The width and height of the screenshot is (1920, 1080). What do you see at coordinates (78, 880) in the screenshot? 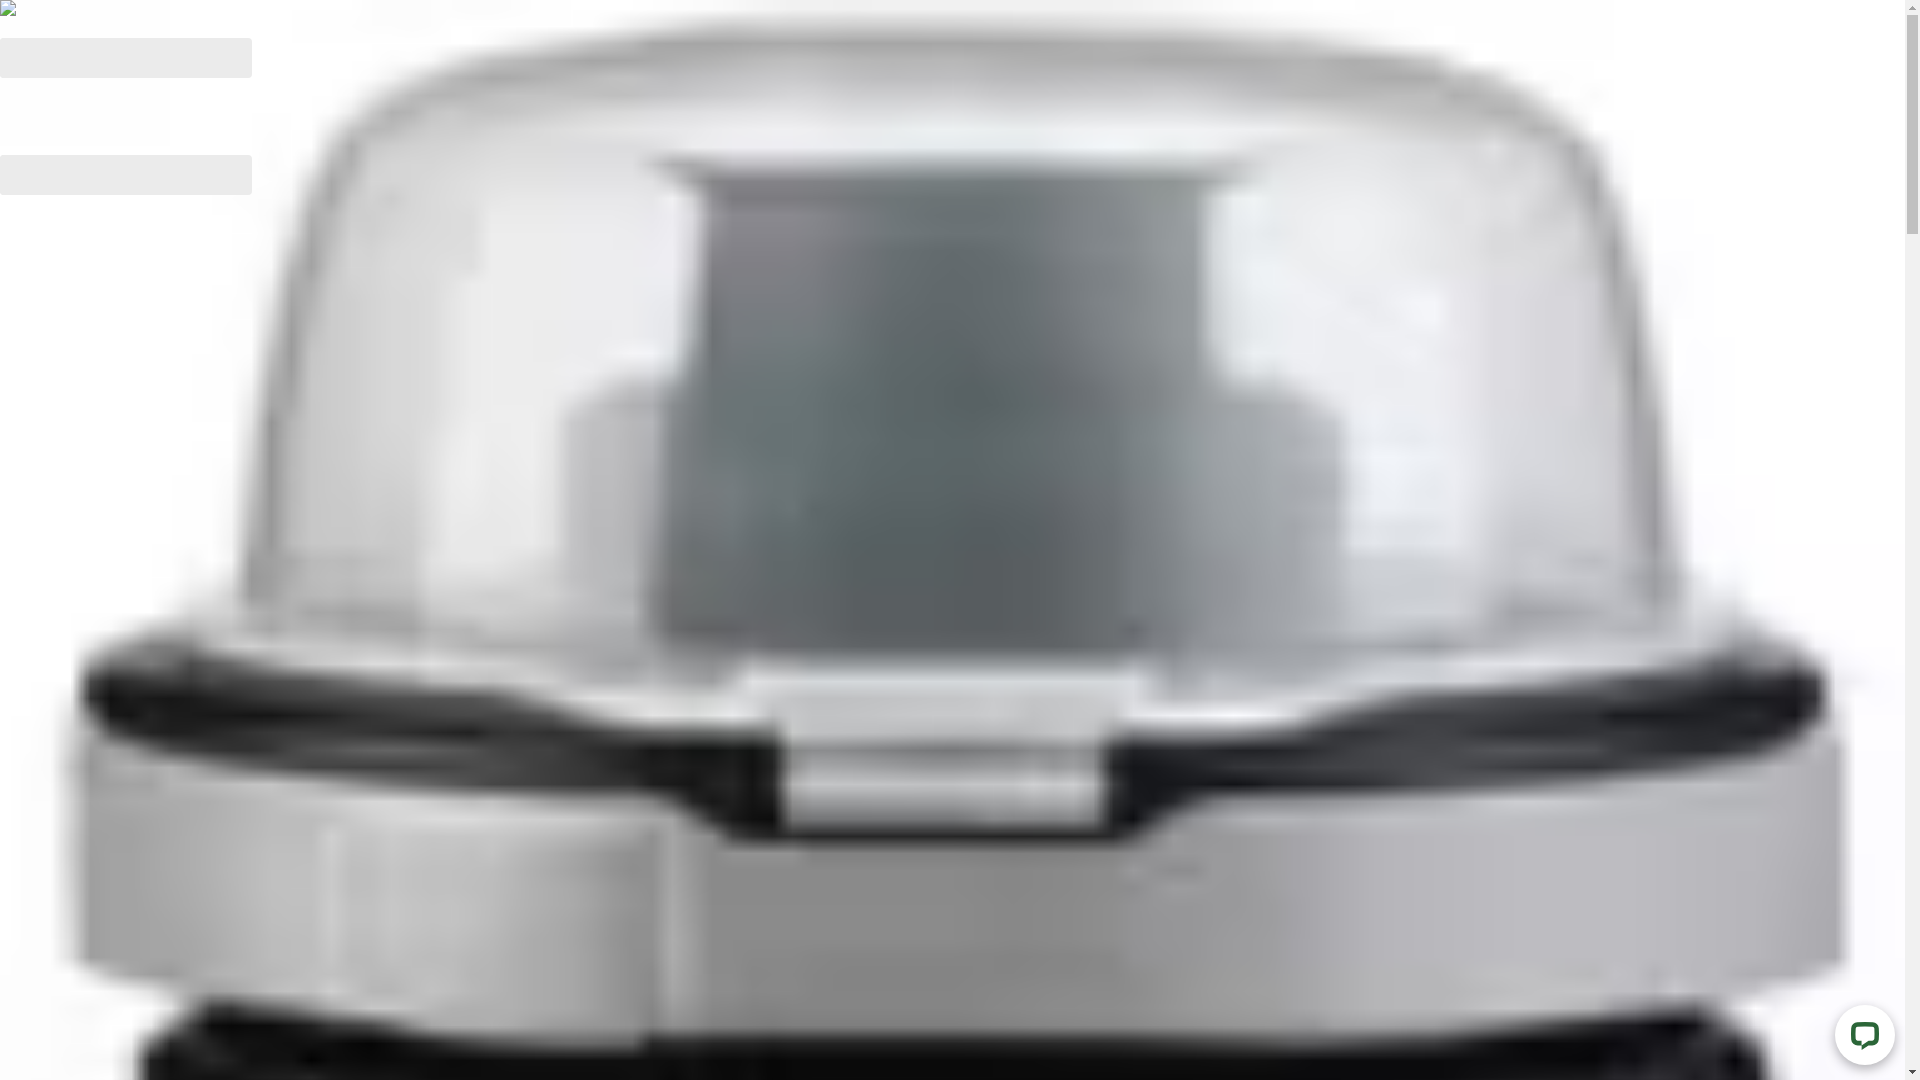
I see `Water` at bounding box center [78, 880].